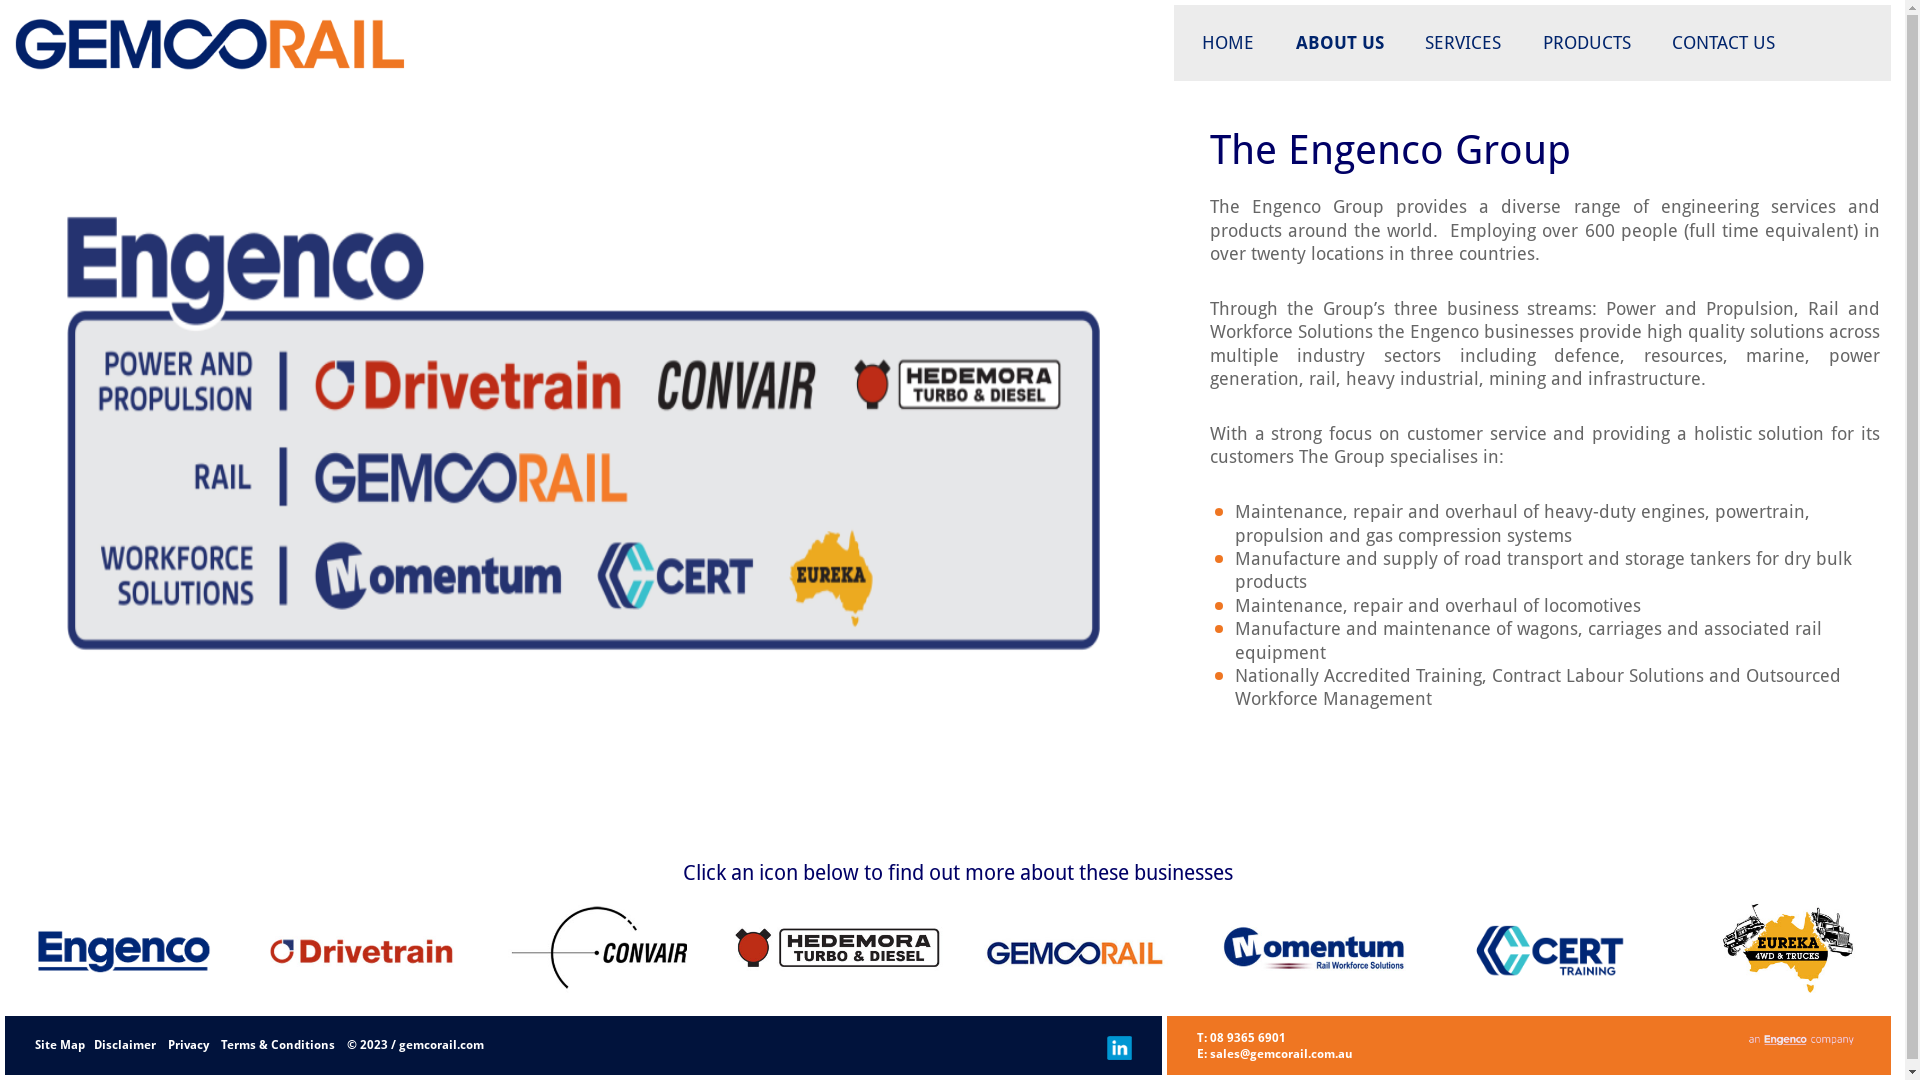  Describe the element at coordinates (1340, 43) in the screenshot. I see `ABOUT US` at that location.